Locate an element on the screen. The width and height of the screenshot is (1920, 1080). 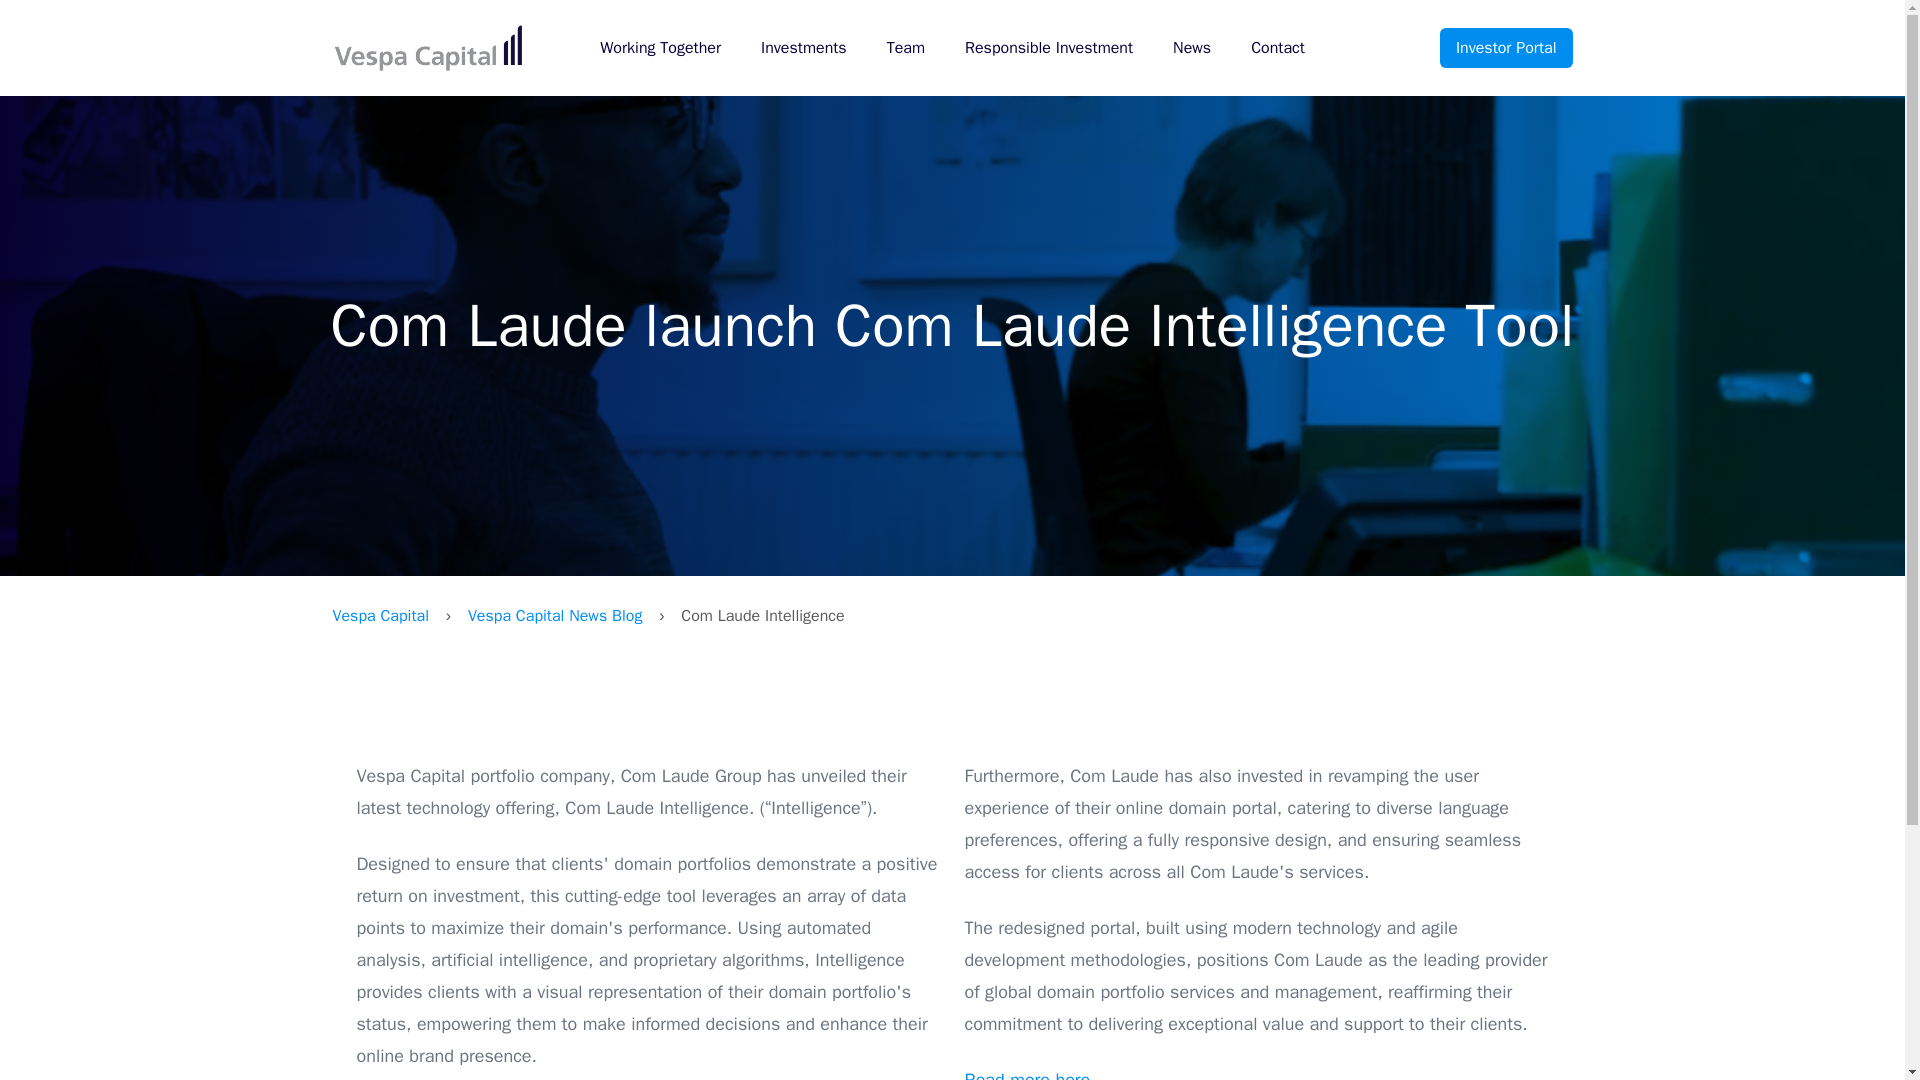
Team is located at coordinates (906, 48).